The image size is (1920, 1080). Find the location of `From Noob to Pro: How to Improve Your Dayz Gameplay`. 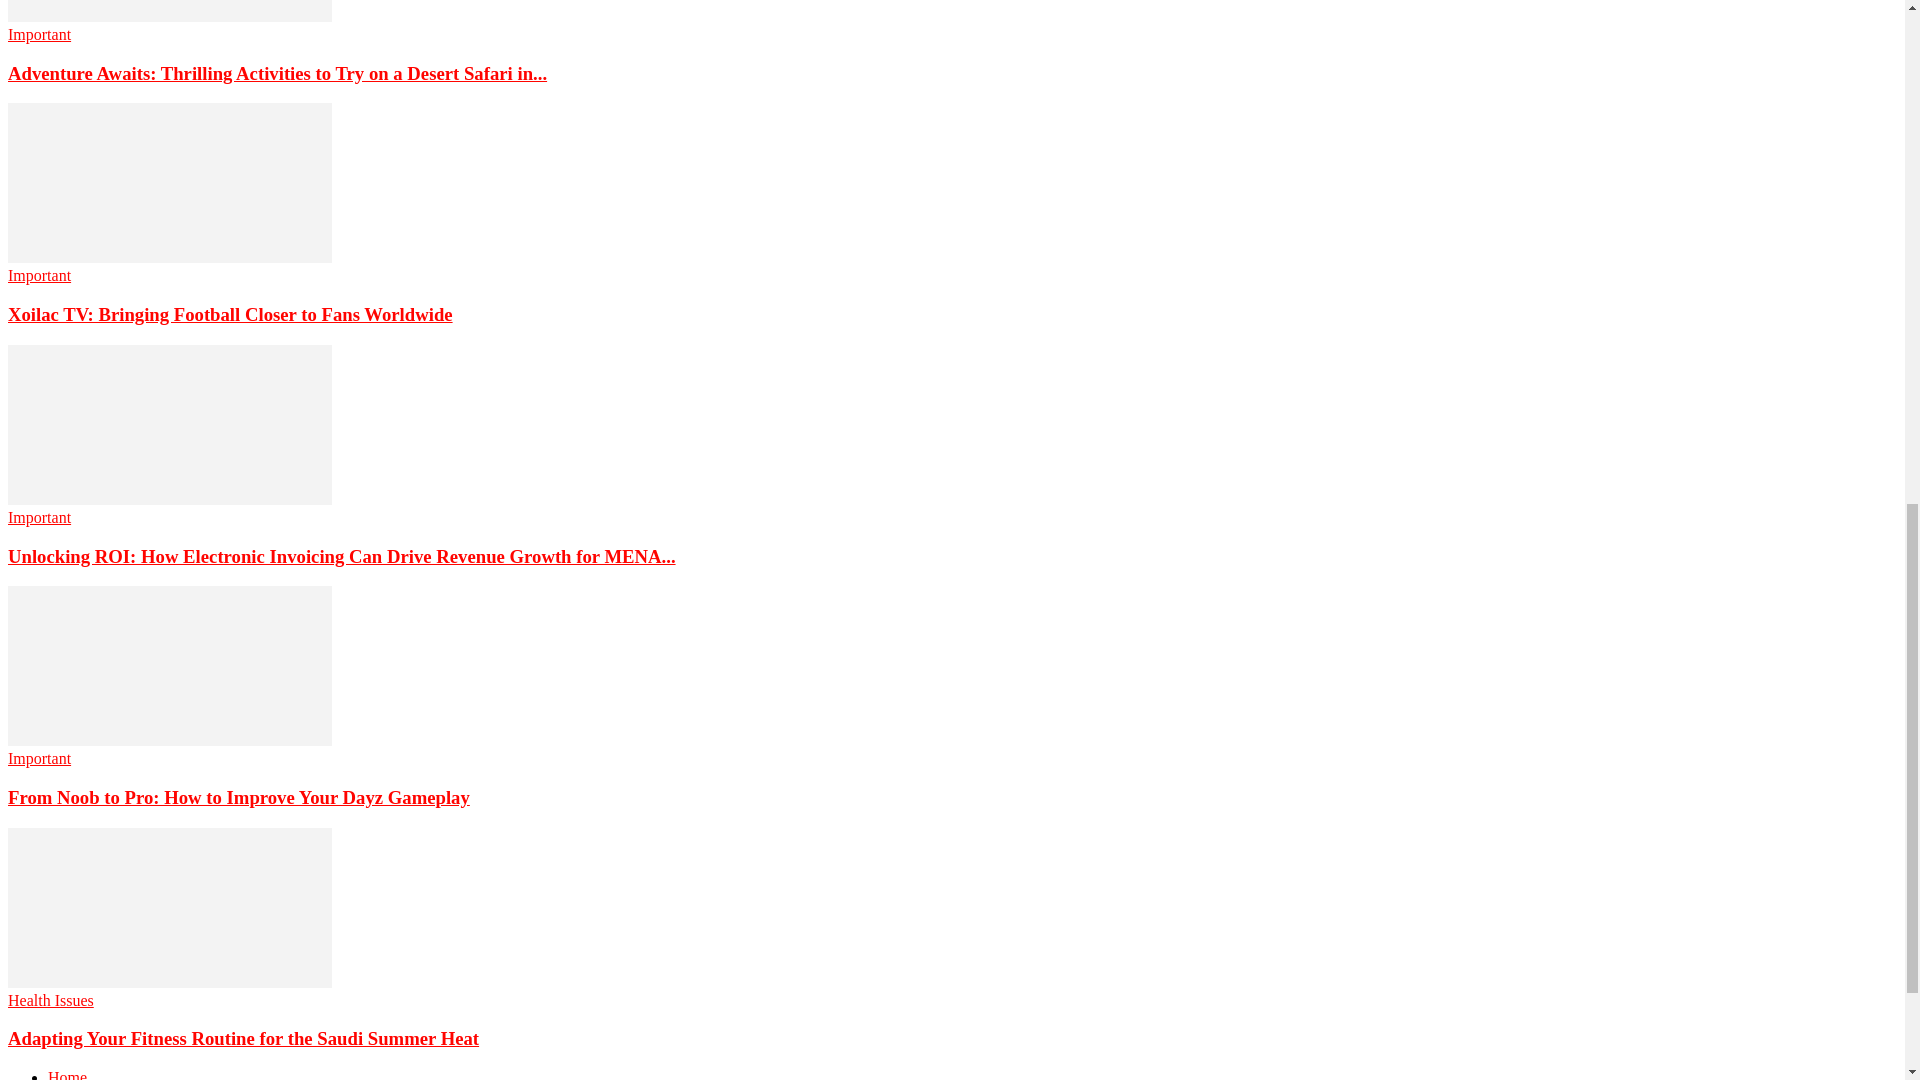

From Noob to Pro: How to Improve Your Dayz Gameplay is located at coordinates (170, 666).